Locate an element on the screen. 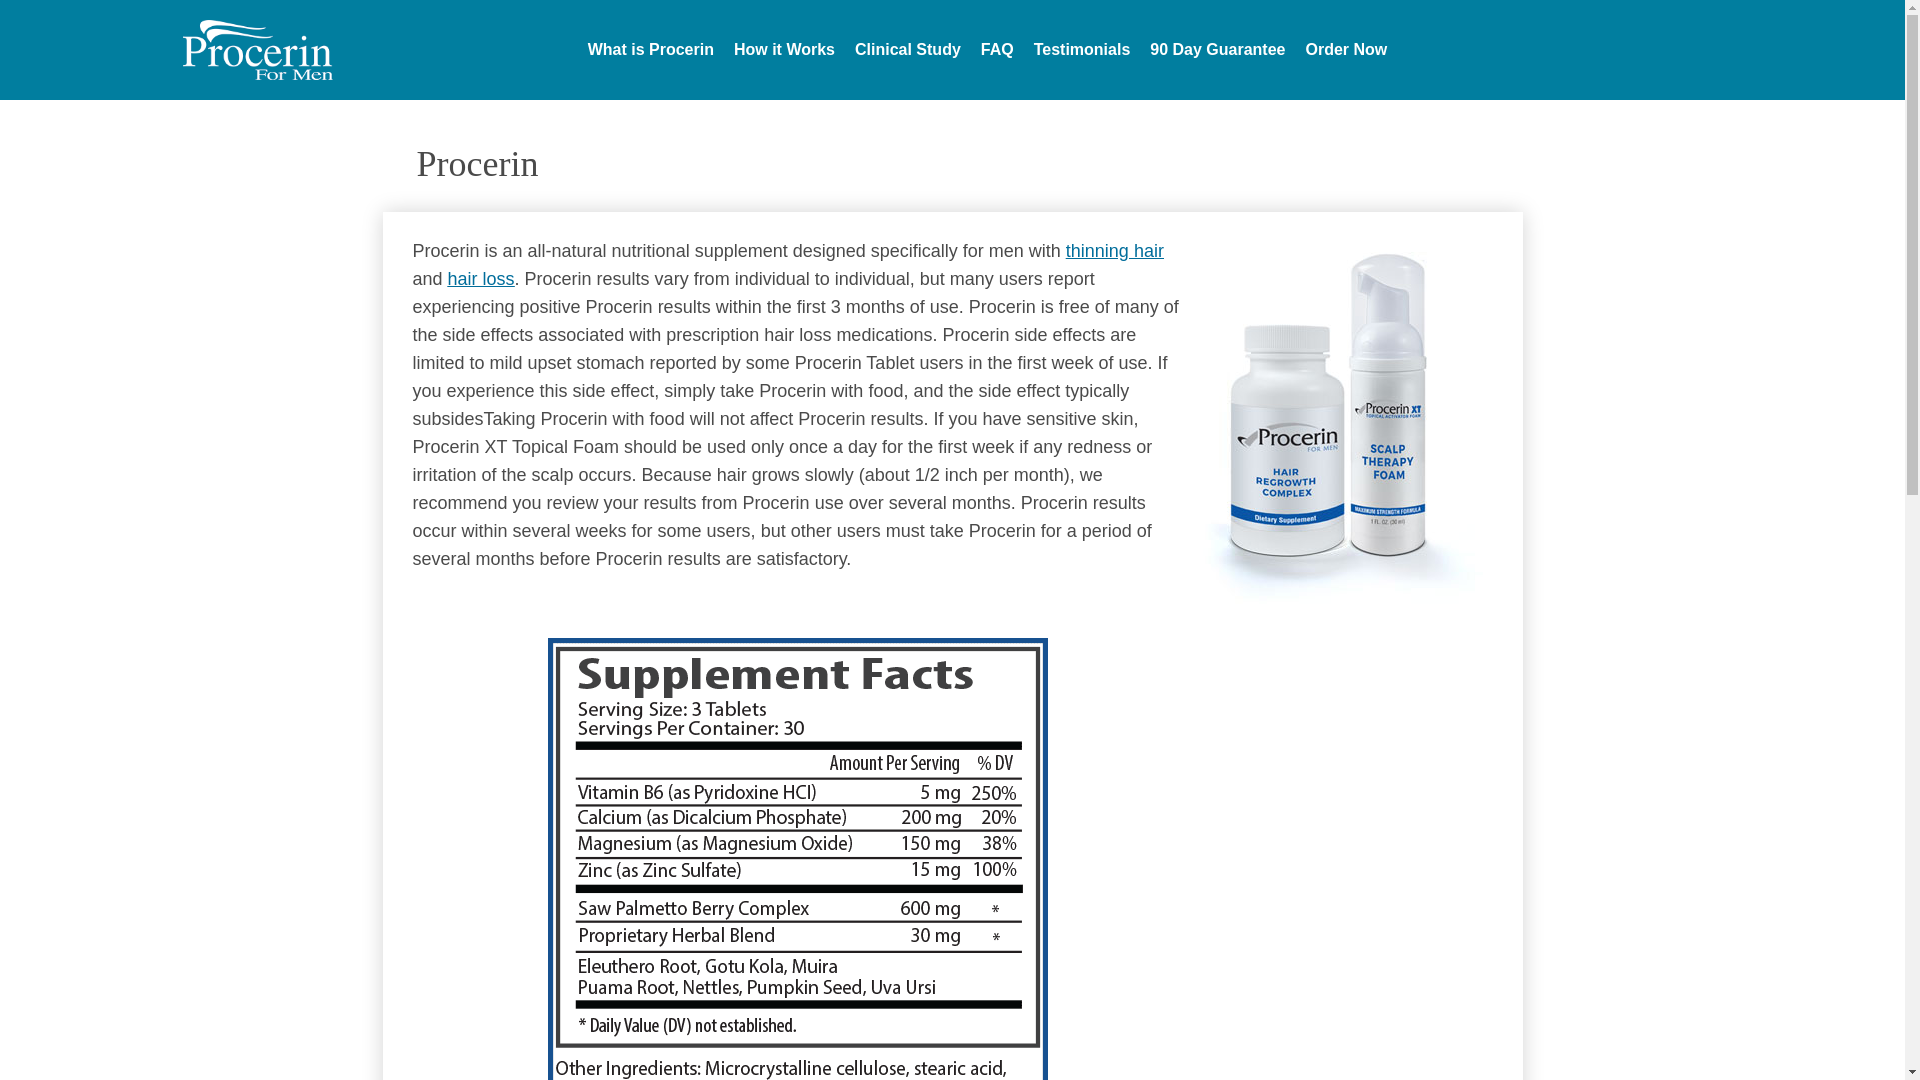 The image size is (1920, 1080). Order Now is located at coordinates (1346, 50).